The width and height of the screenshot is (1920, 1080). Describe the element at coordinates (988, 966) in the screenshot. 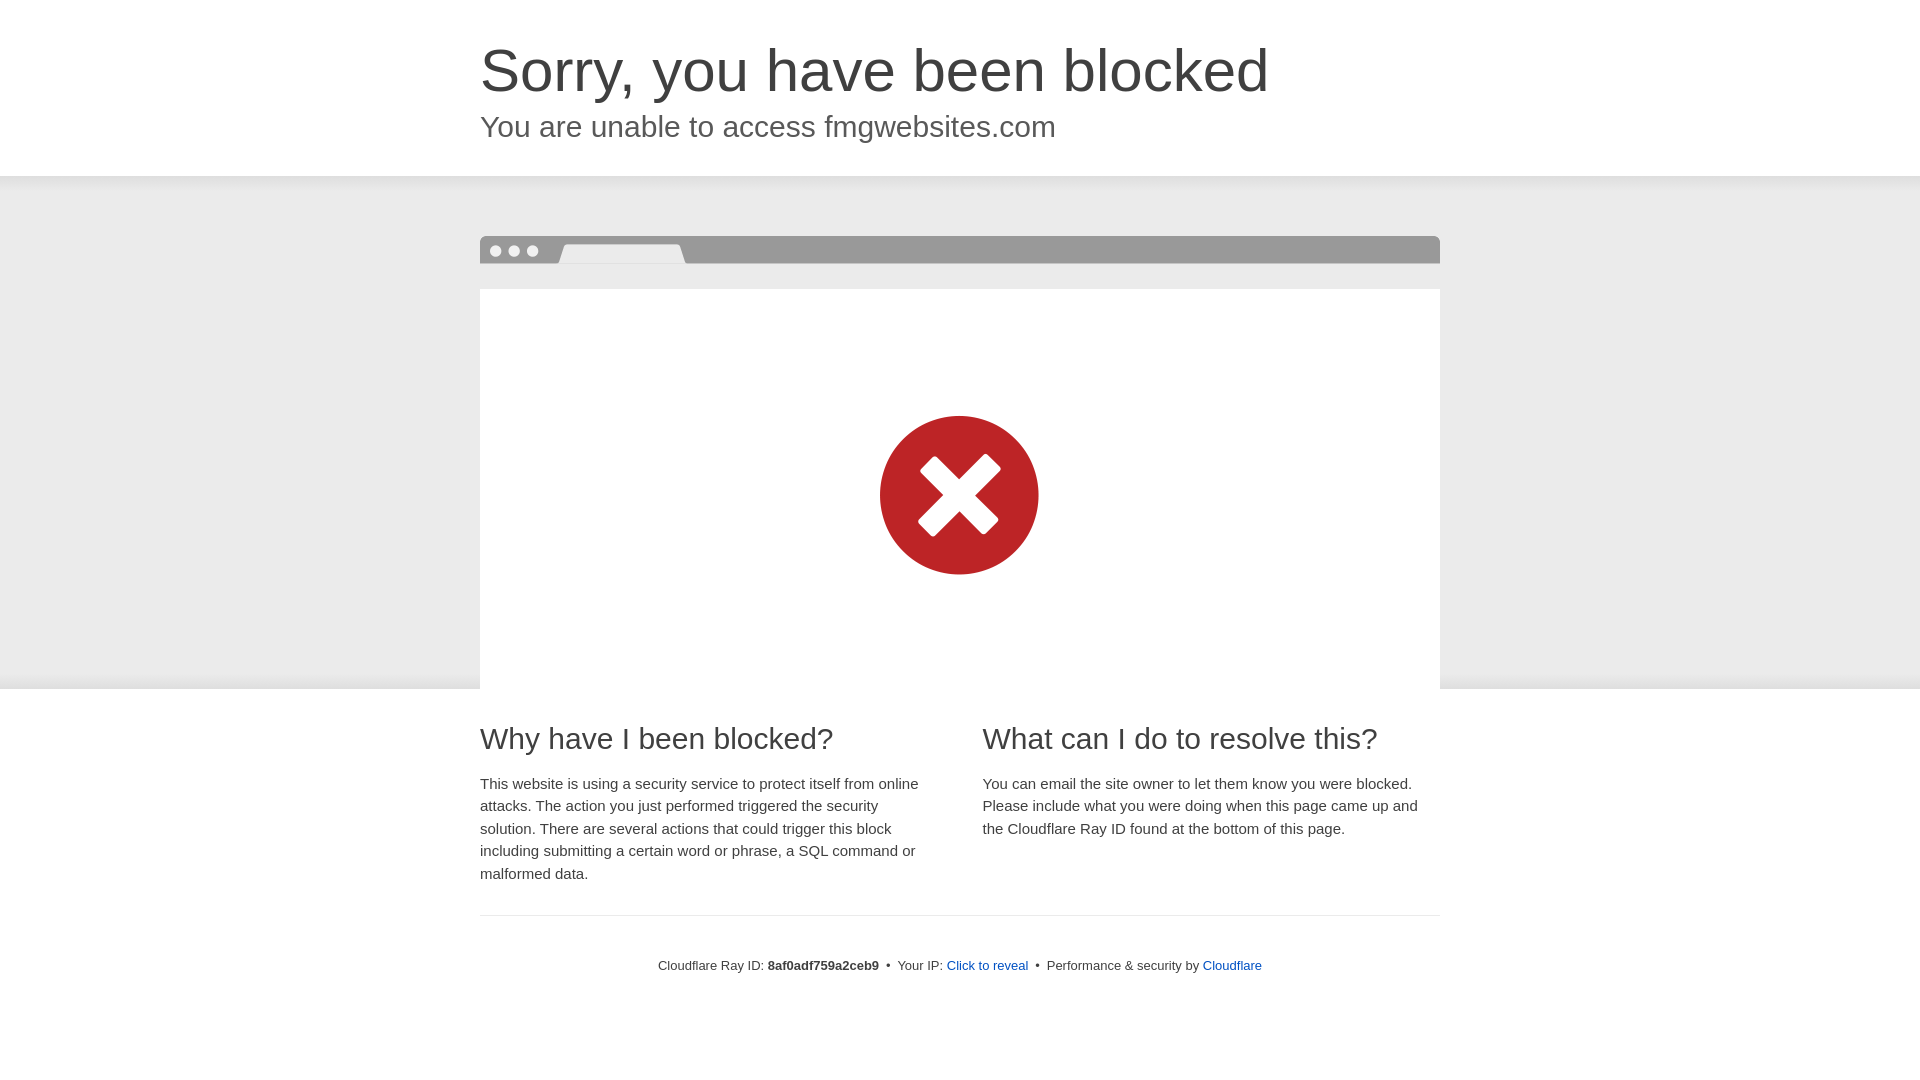

I see `Click to reveal` at that location.